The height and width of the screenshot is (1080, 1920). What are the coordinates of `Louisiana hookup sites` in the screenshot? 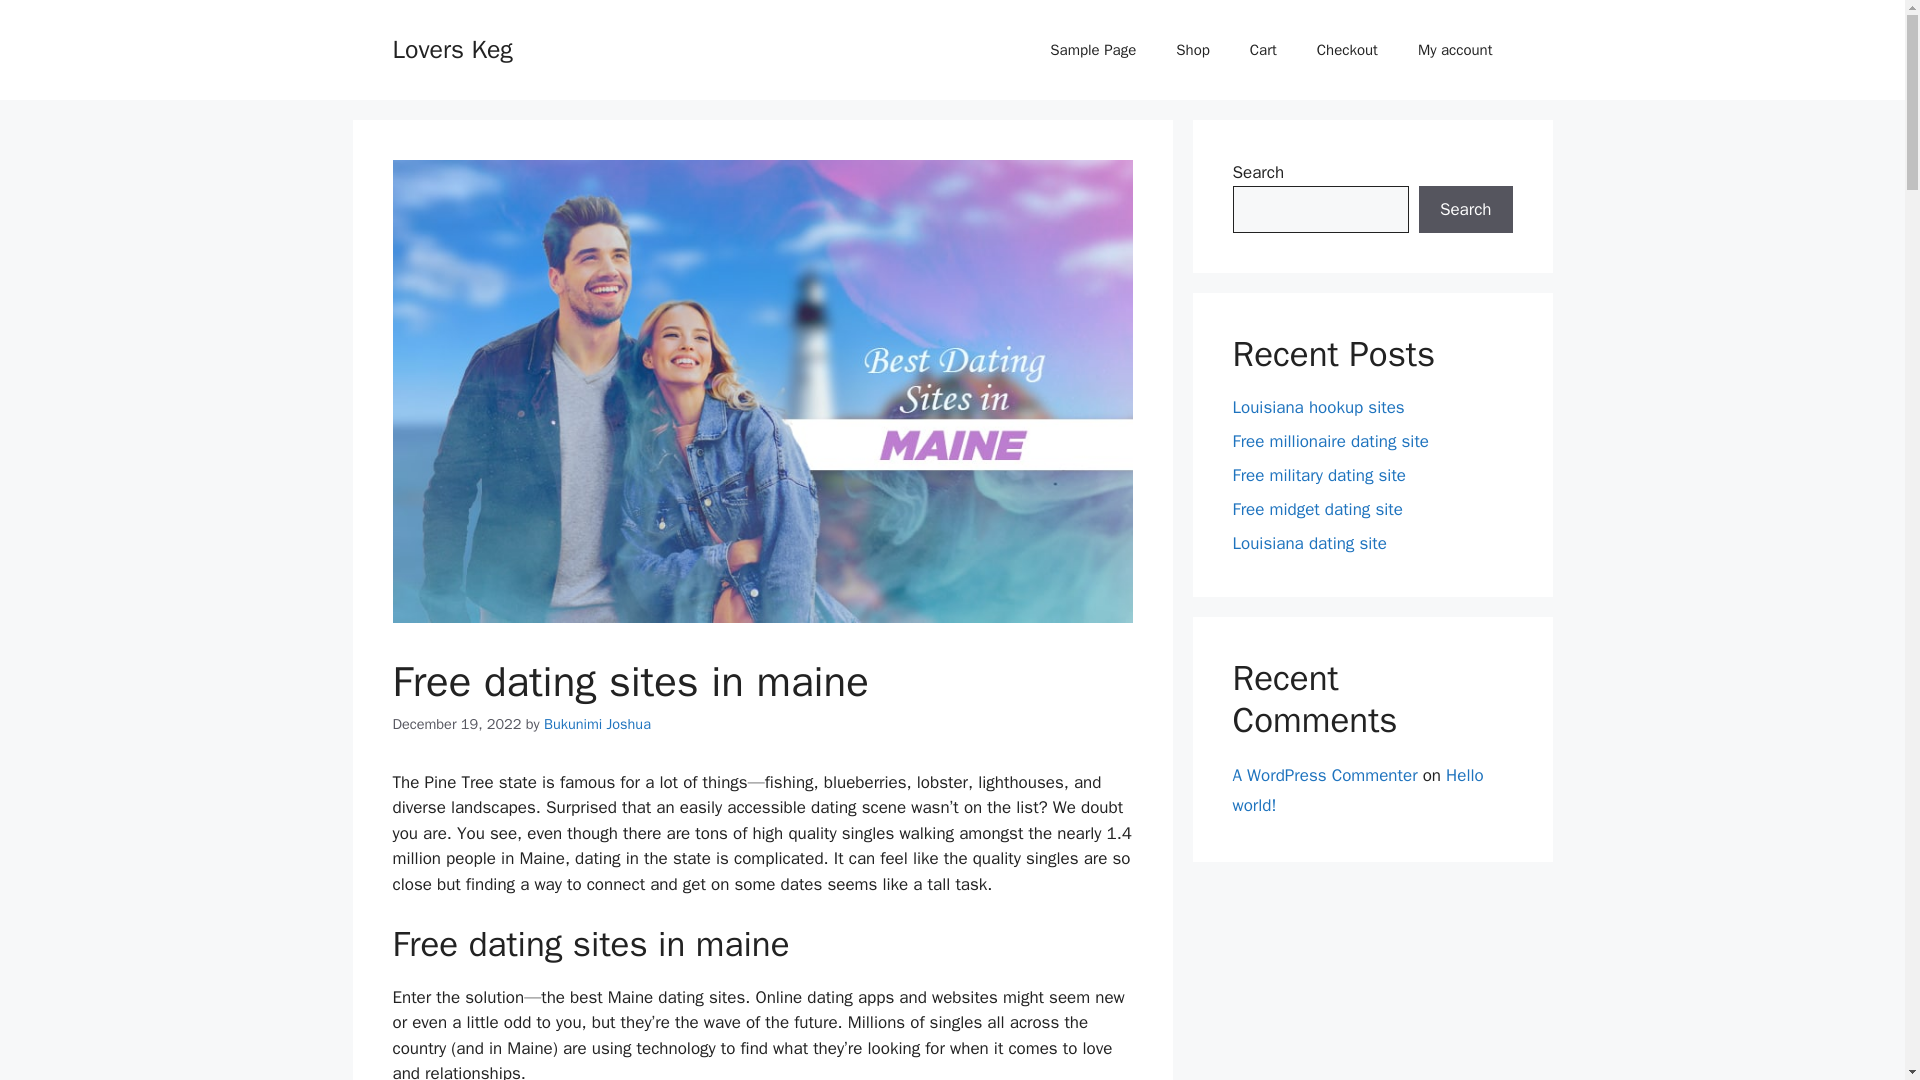 It's located at (1318, 407).